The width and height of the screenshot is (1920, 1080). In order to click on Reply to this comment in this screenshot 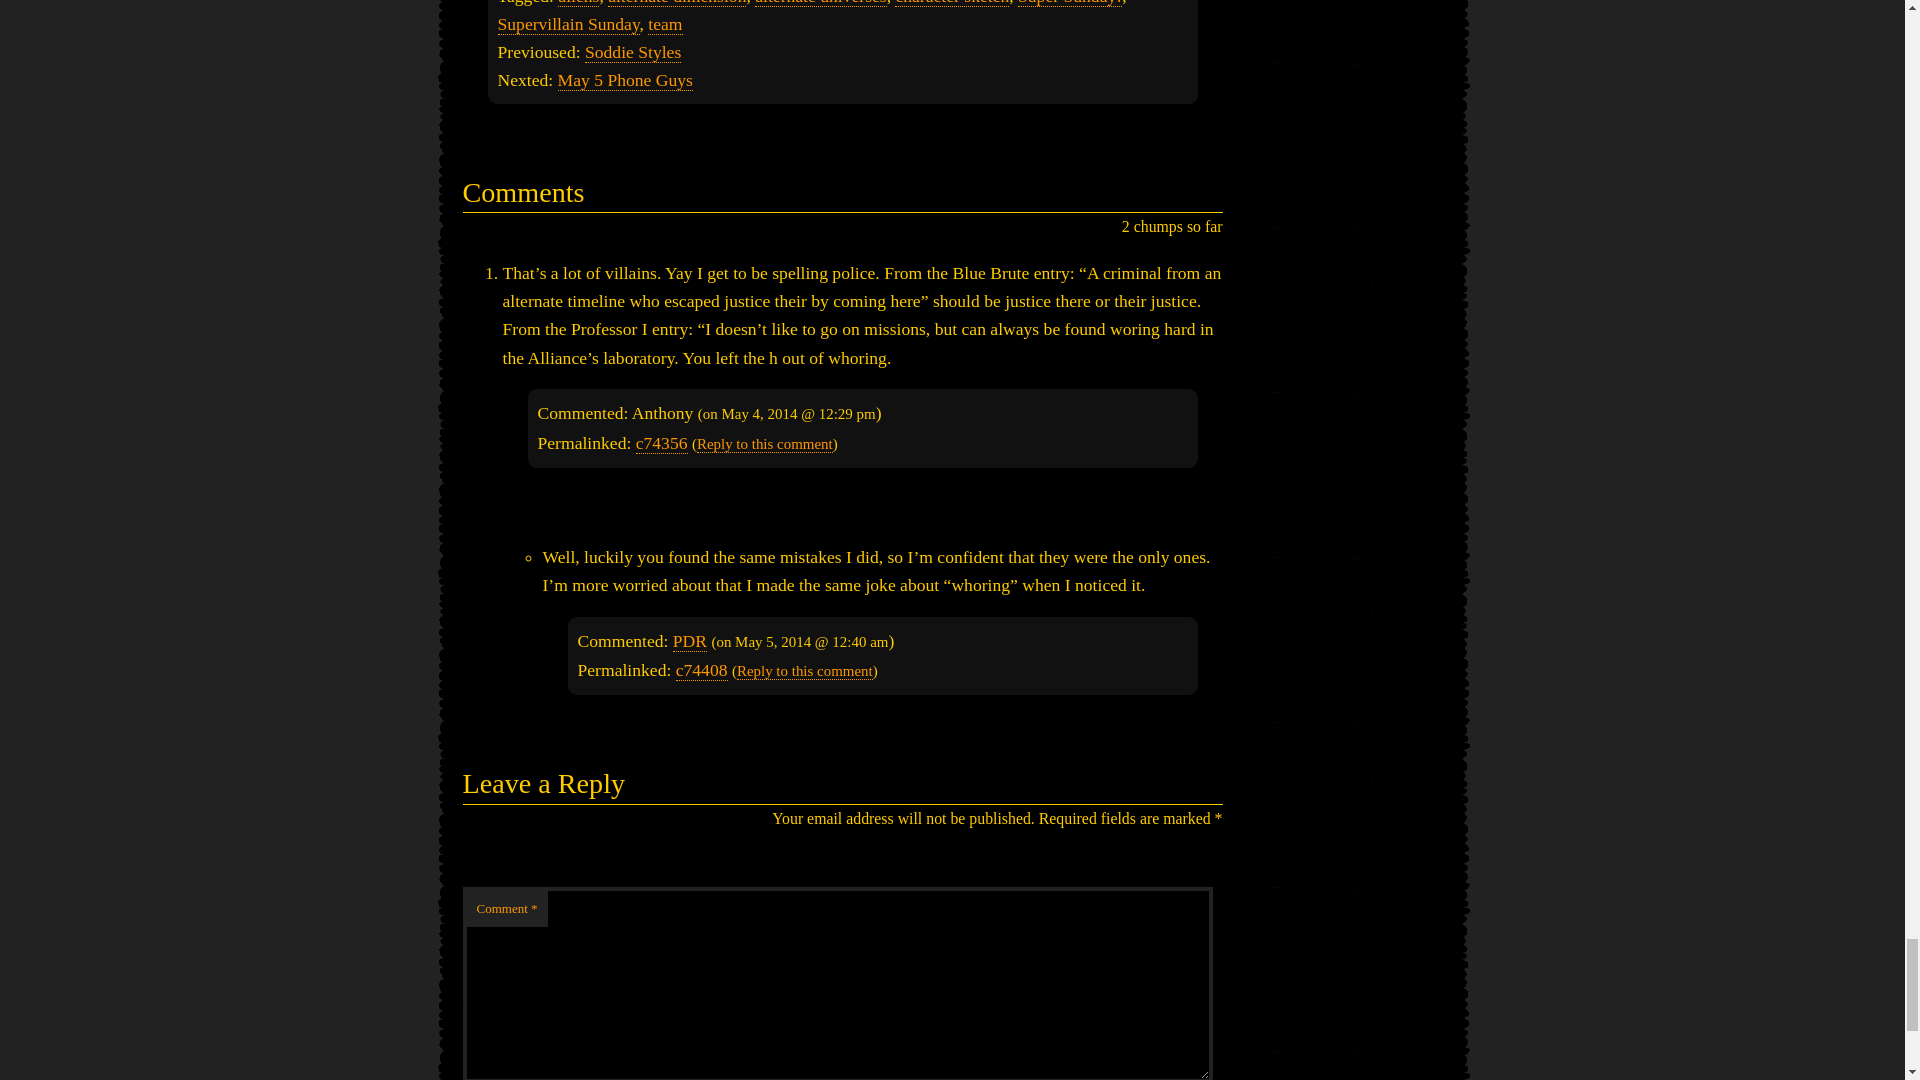, I will do `click(805, 672)`.